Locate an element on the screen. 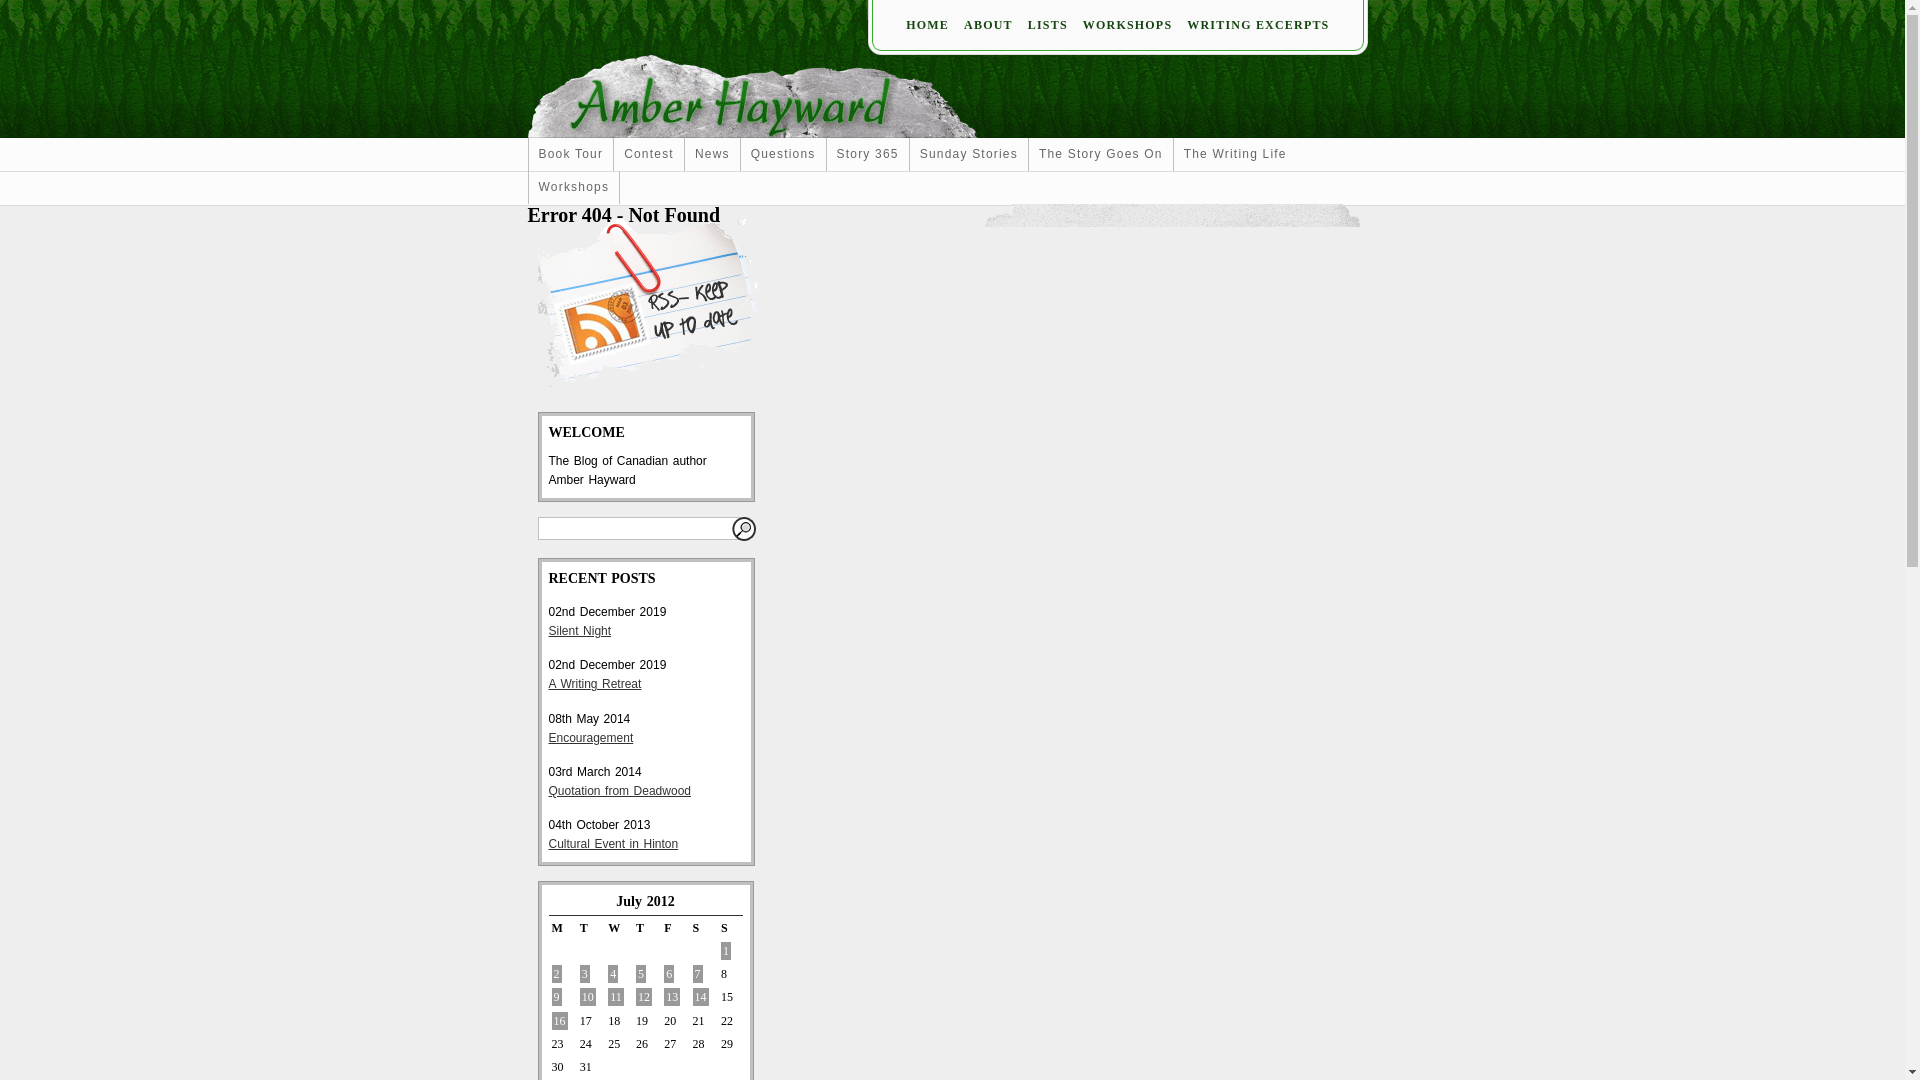 The height and width of the screenshot is (1080, 1920). 12 is located at coordinates (644, 997).